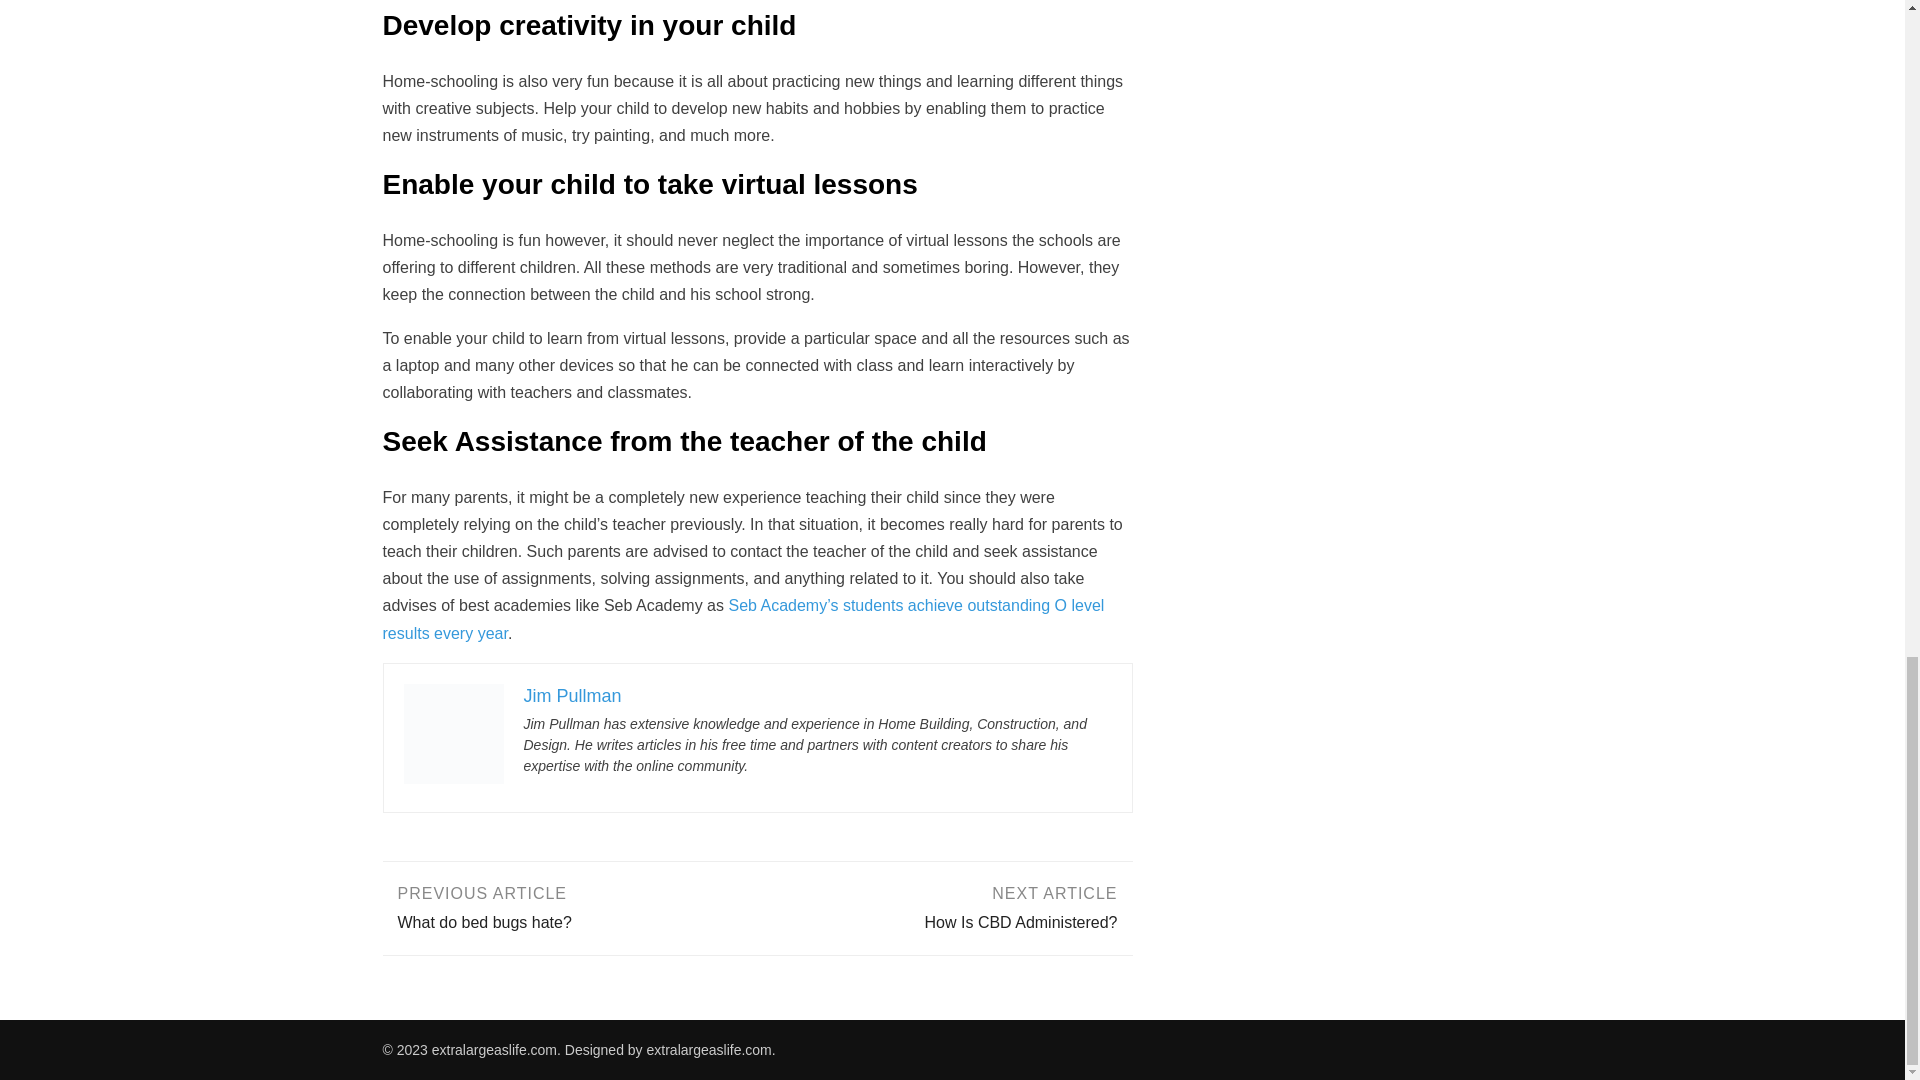 The height and width of the screenshot is (1080, 1920). What do you see at coordinates (945, 906) in the screenshot?
I see `Jim Pullman` at bounding box center [945, 906].